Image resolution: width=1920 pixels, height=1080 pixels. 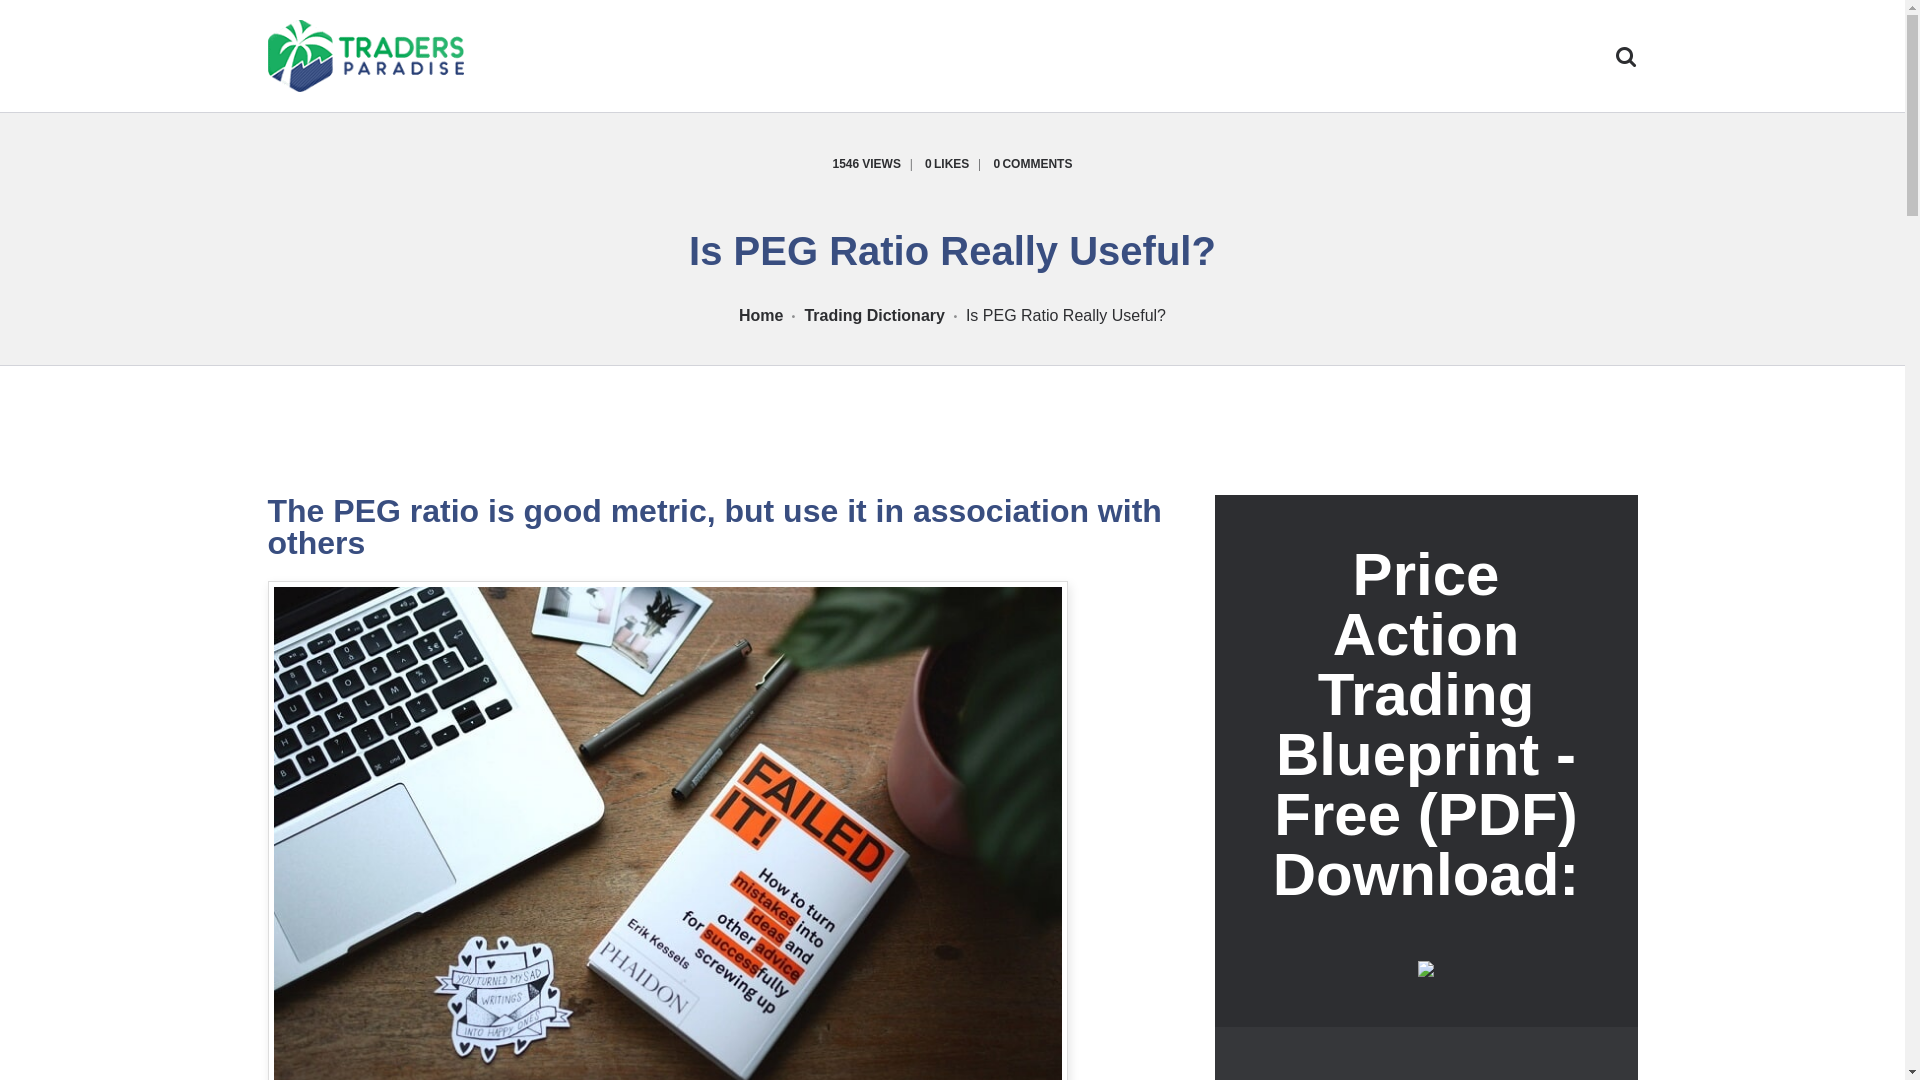 What do you see at coordinates (958, 163) in the screenshot?
I see `0LIKES` at bounding box center [958, 163].